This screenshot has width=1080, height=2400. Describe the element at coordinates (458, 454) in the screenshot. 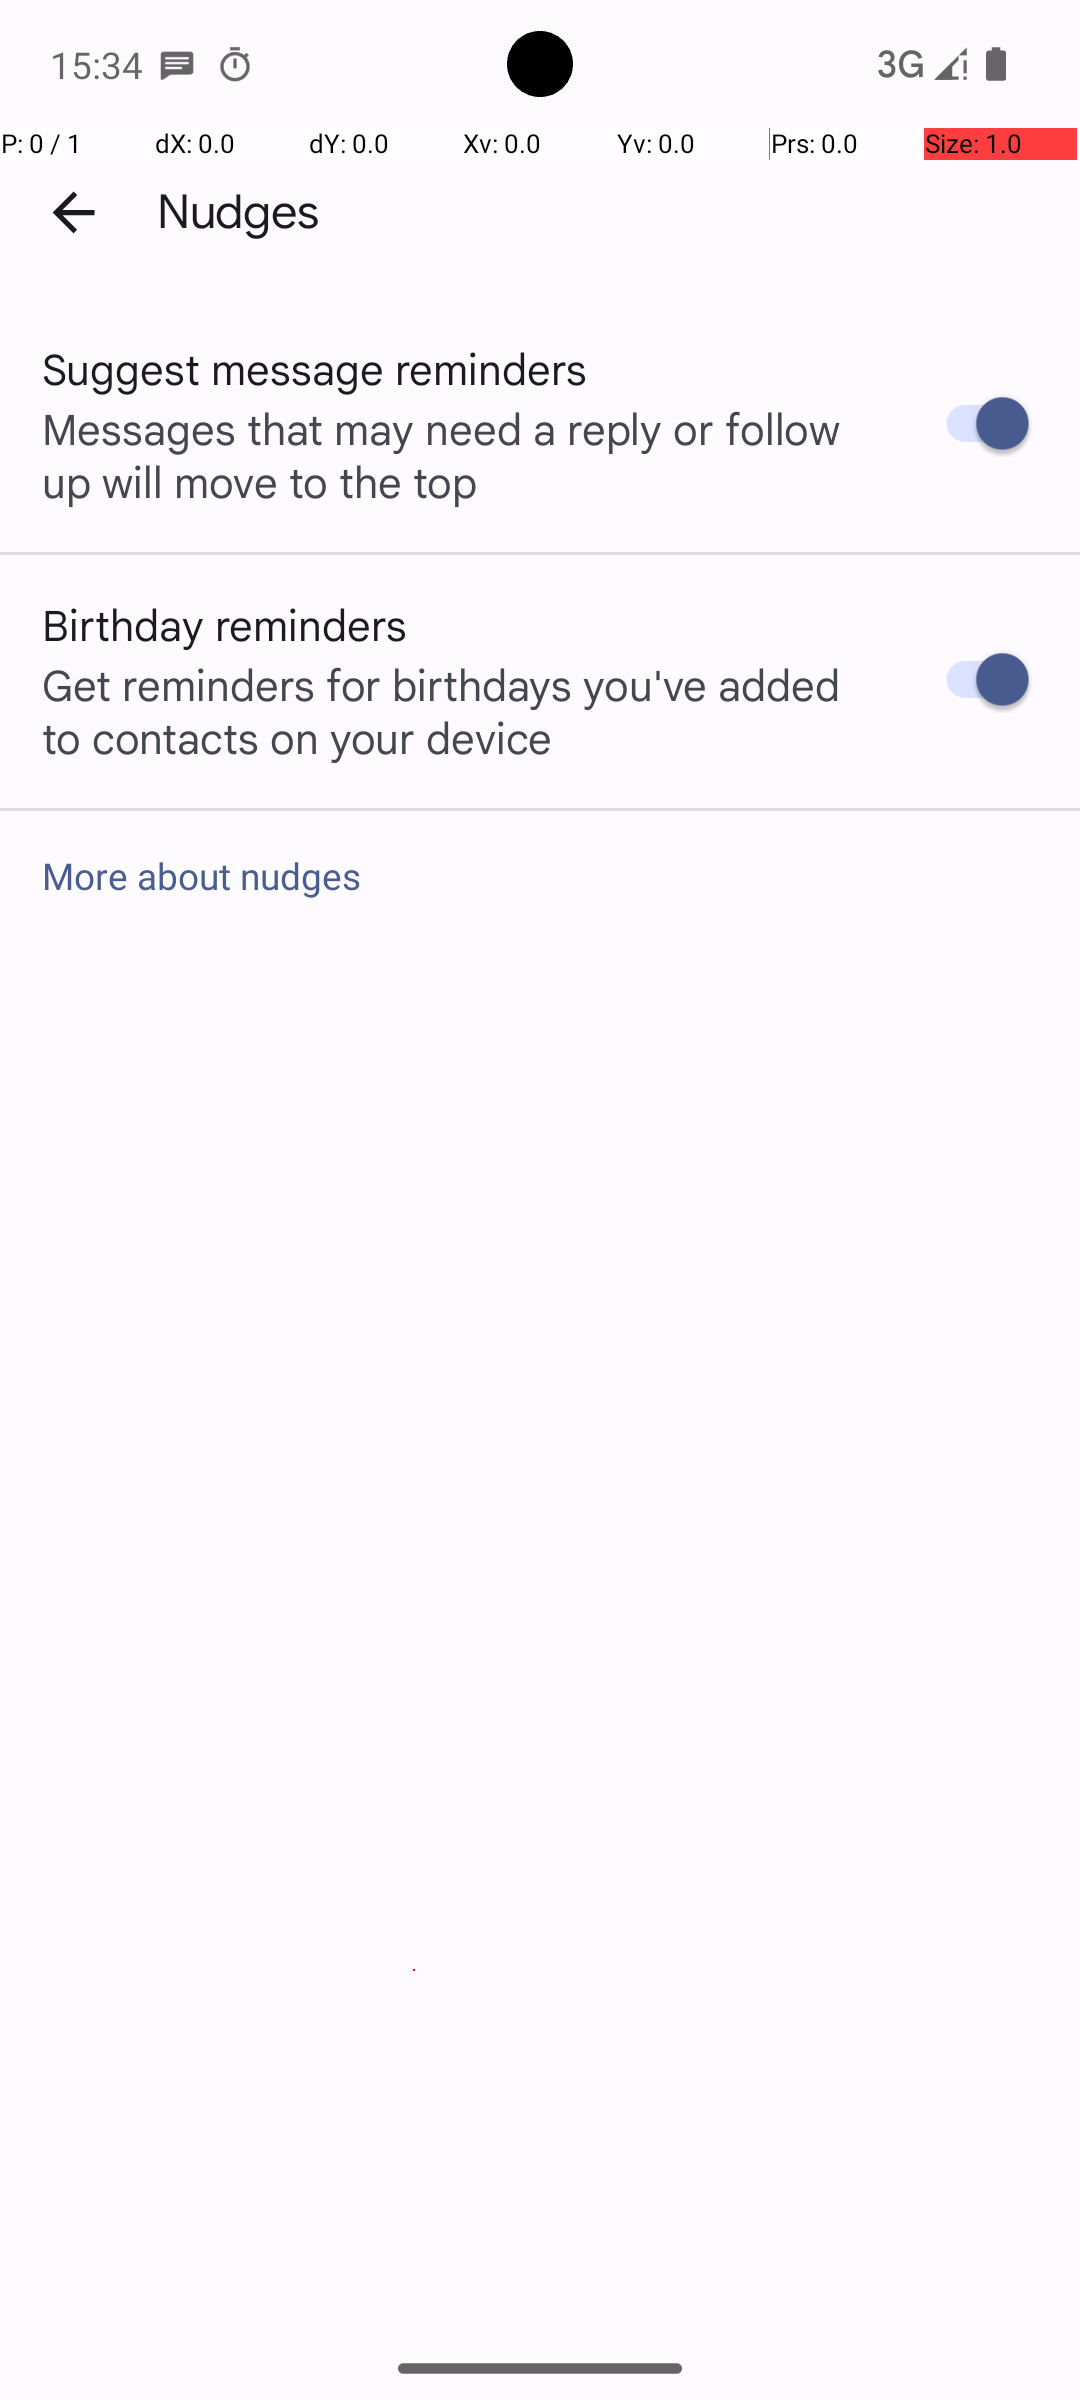

I see `Messages that may need a reply or follow up will move to the top` at that location.